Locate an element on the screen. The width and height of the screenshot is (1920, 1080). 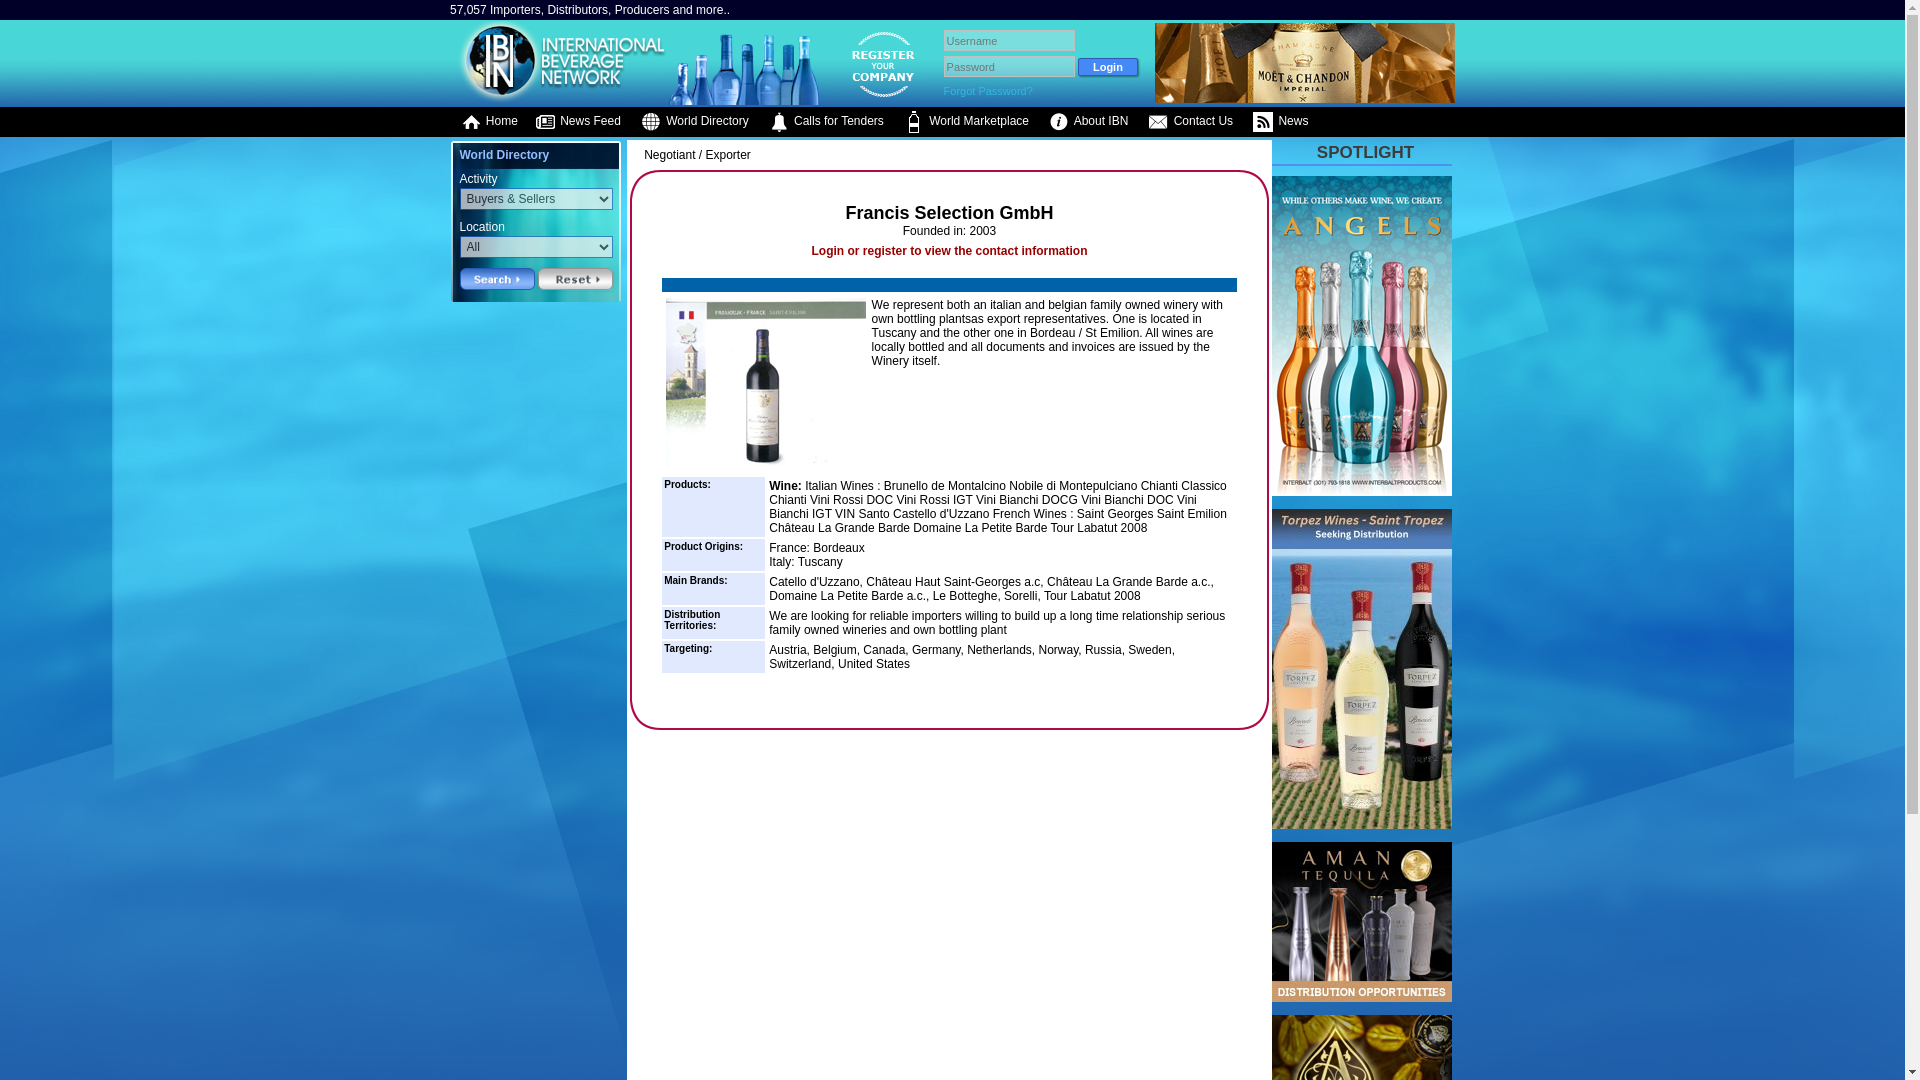
Calls for Tenders is located at coordinates (826, 122).